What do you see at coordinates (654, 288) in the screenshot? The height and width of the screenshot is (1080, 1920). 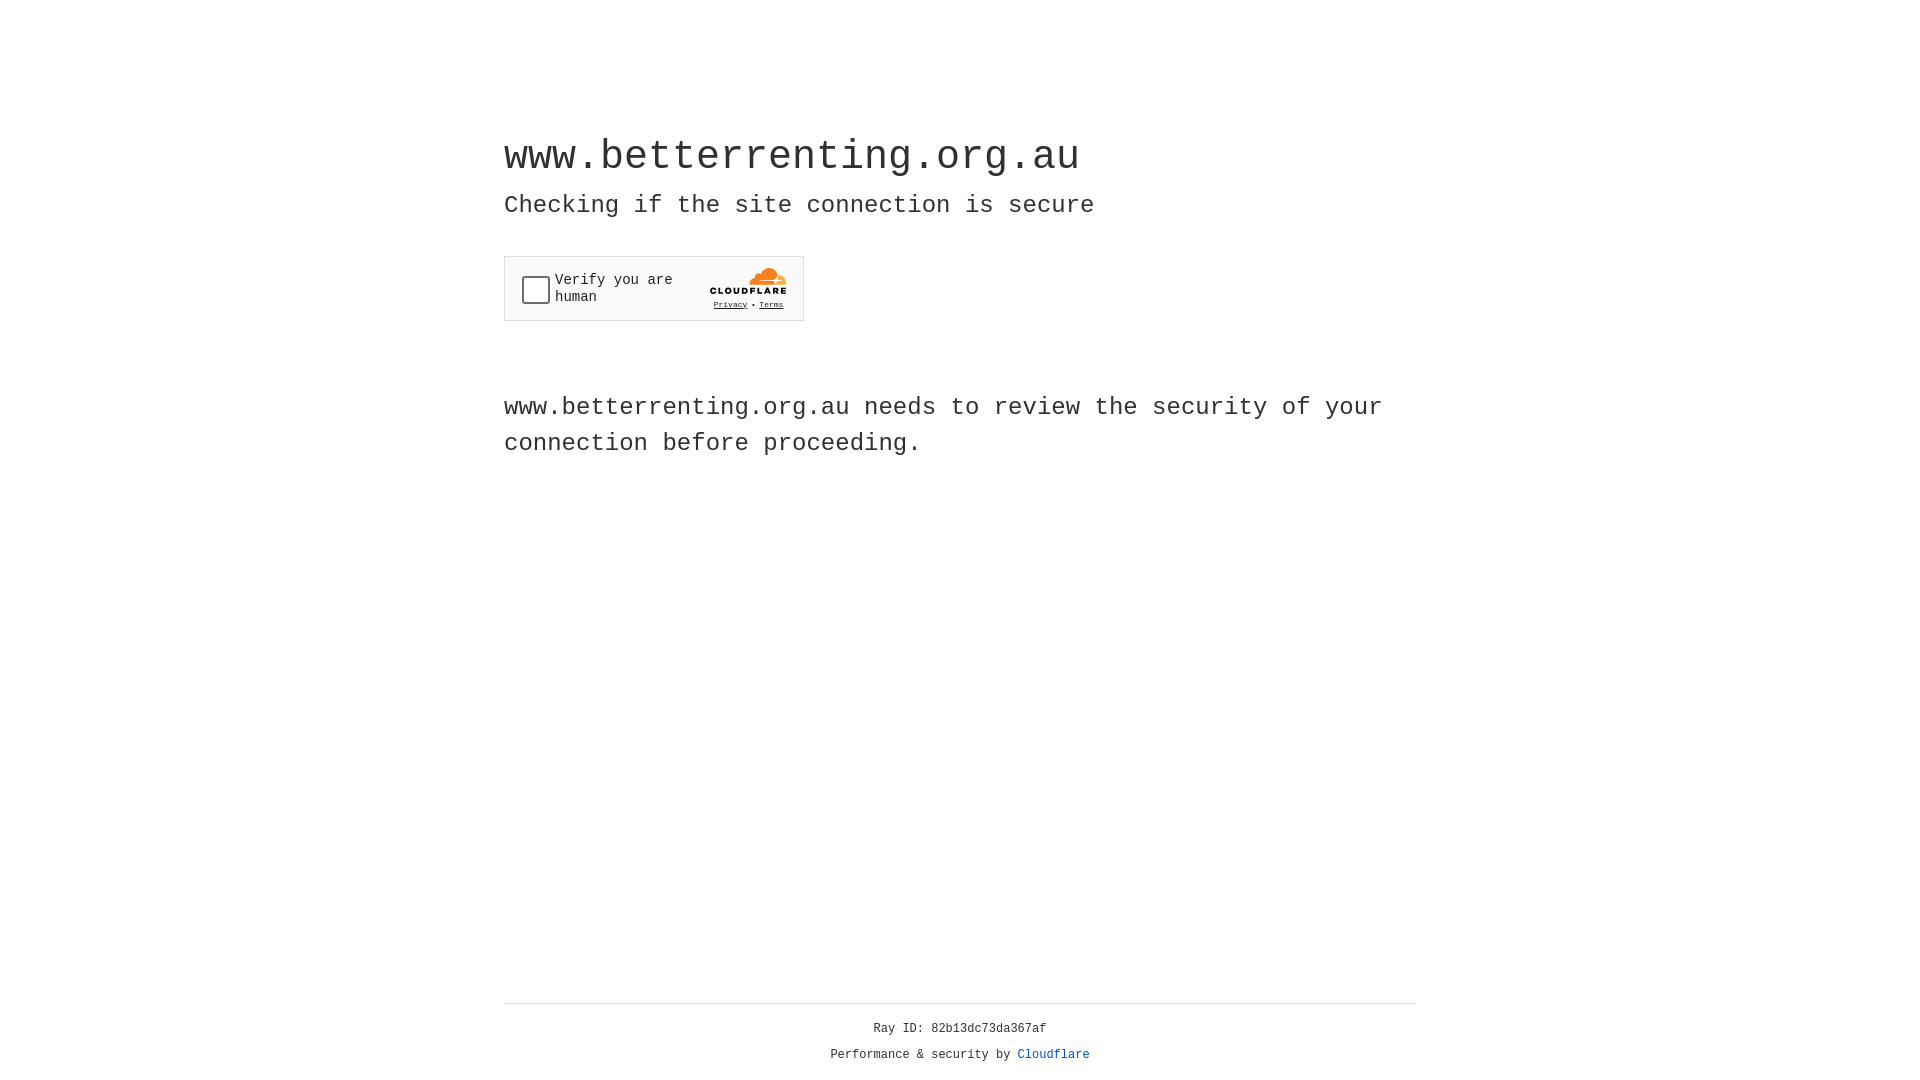 I see `Widget containing a Cloudflare security challenge` at bounding box center [654, 288].